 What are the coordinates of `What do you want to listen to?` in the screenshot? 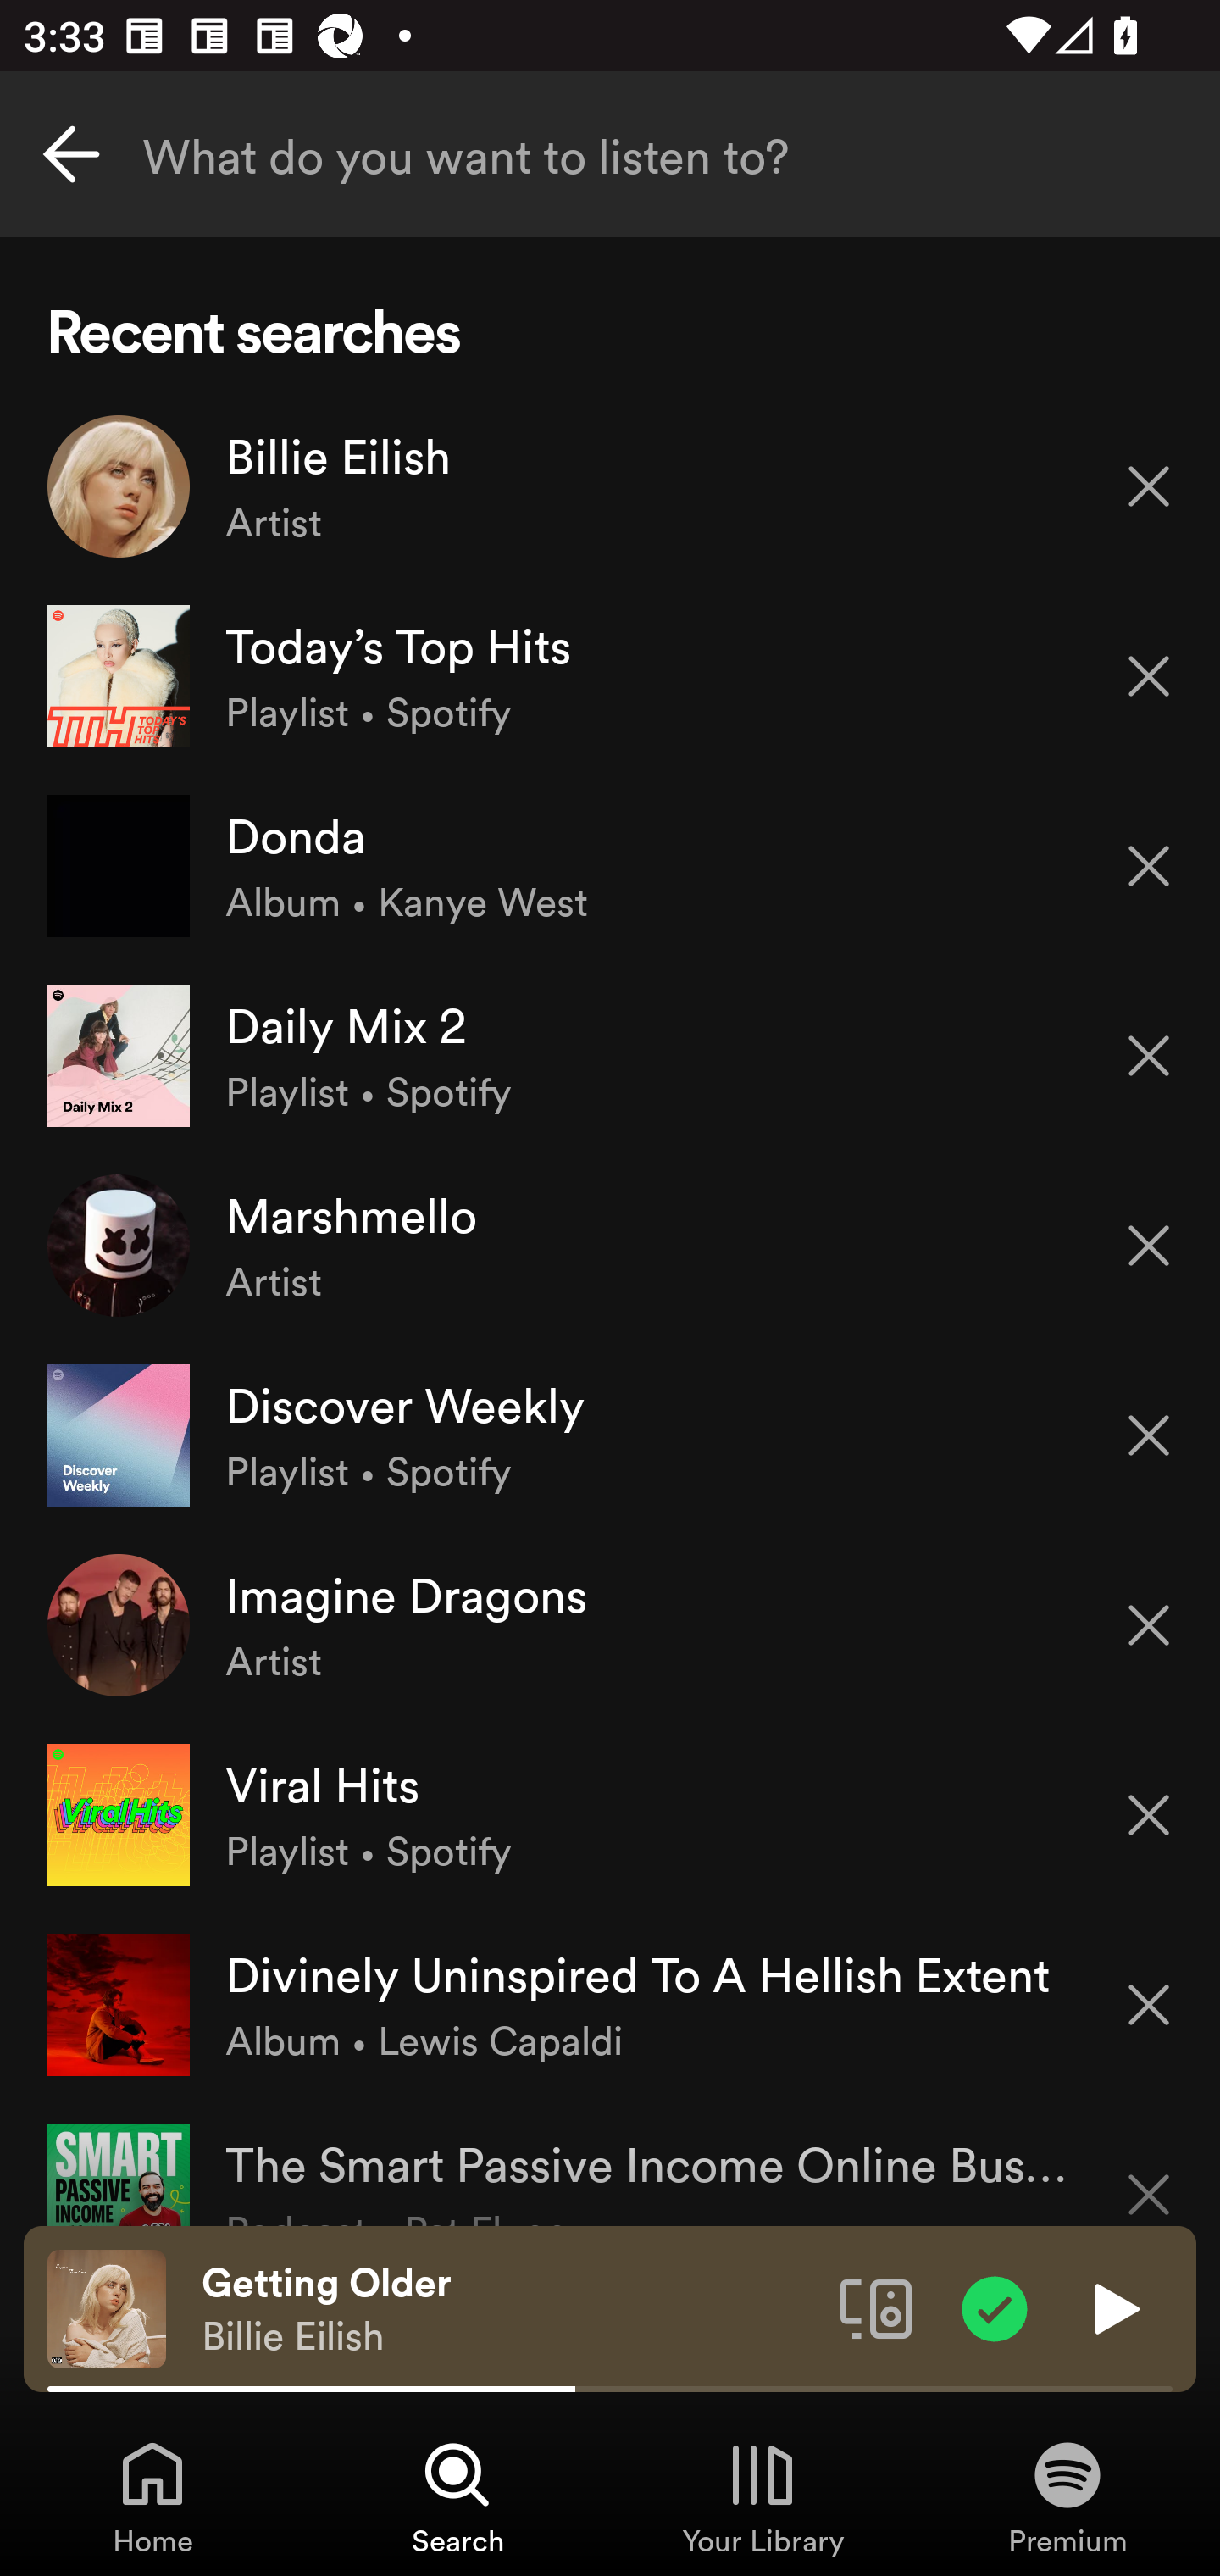 It's located at (610, 154).